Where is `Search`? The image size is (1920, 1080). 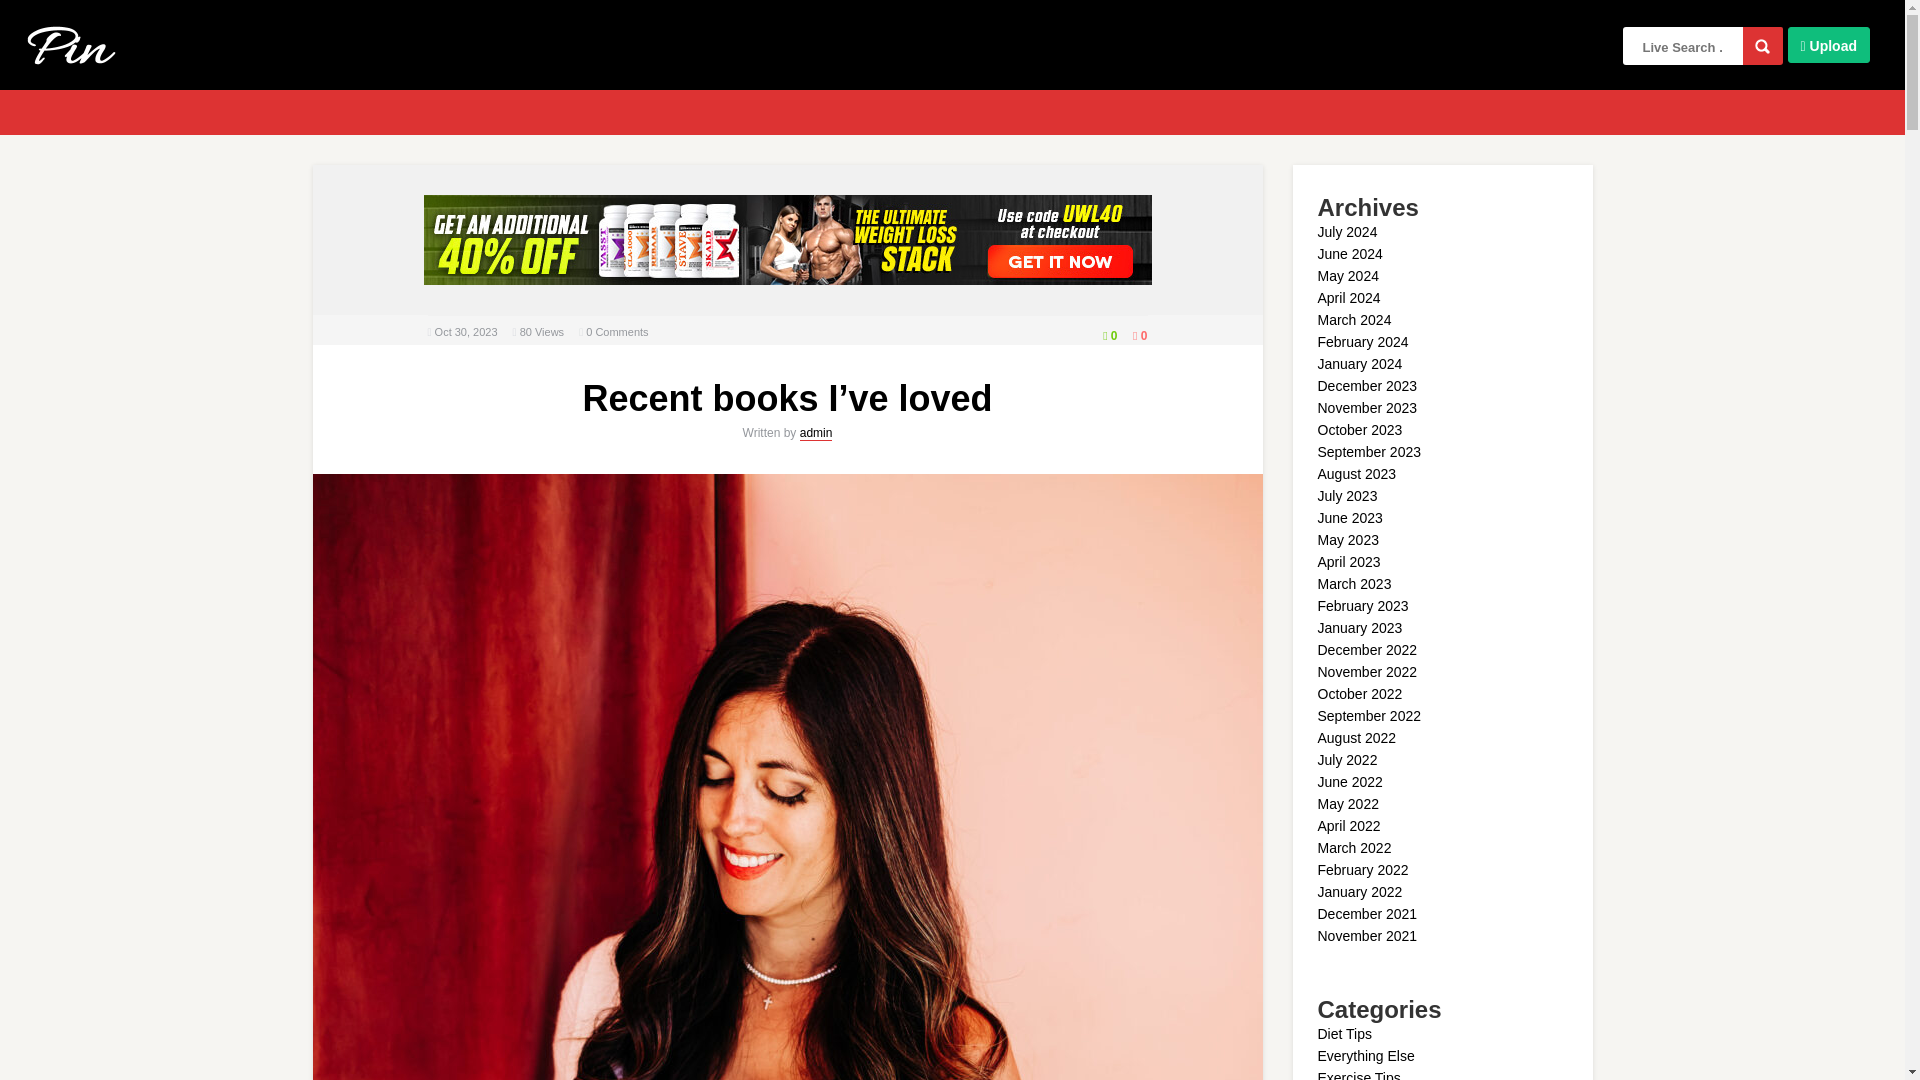
Search is located at coordinates (1763, 46).